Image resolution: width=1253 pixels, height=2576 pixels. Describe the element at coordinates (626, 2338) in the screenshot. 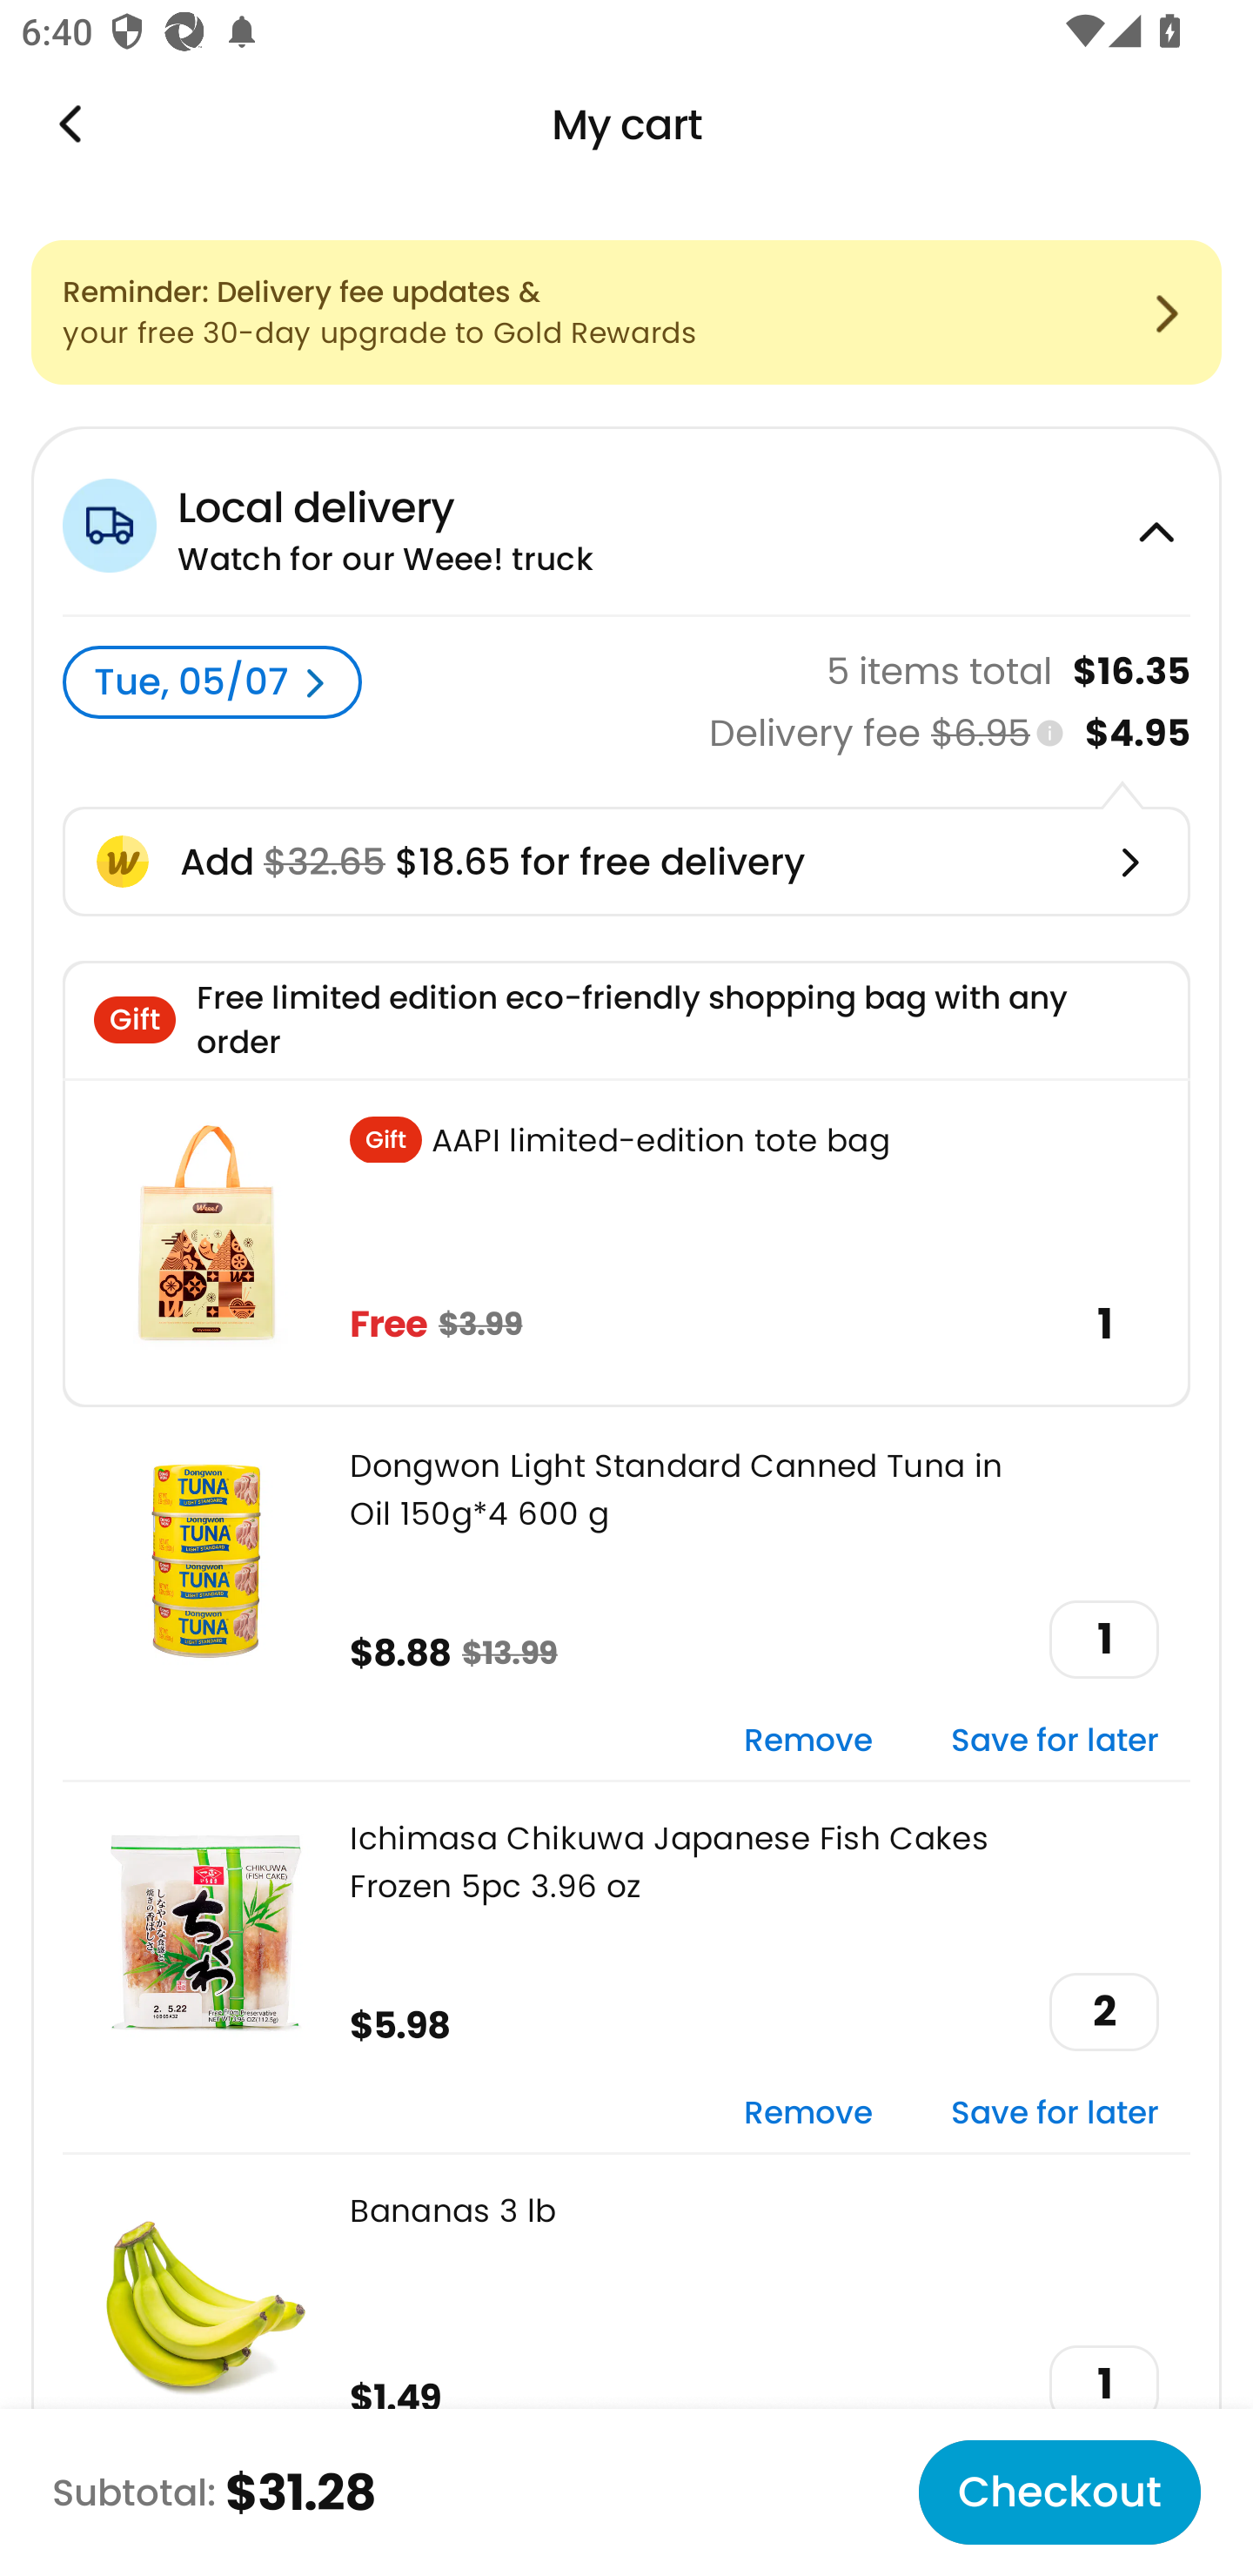

I see `Bananas 3 lb $1.49 1 Remove Save for later` at that location.